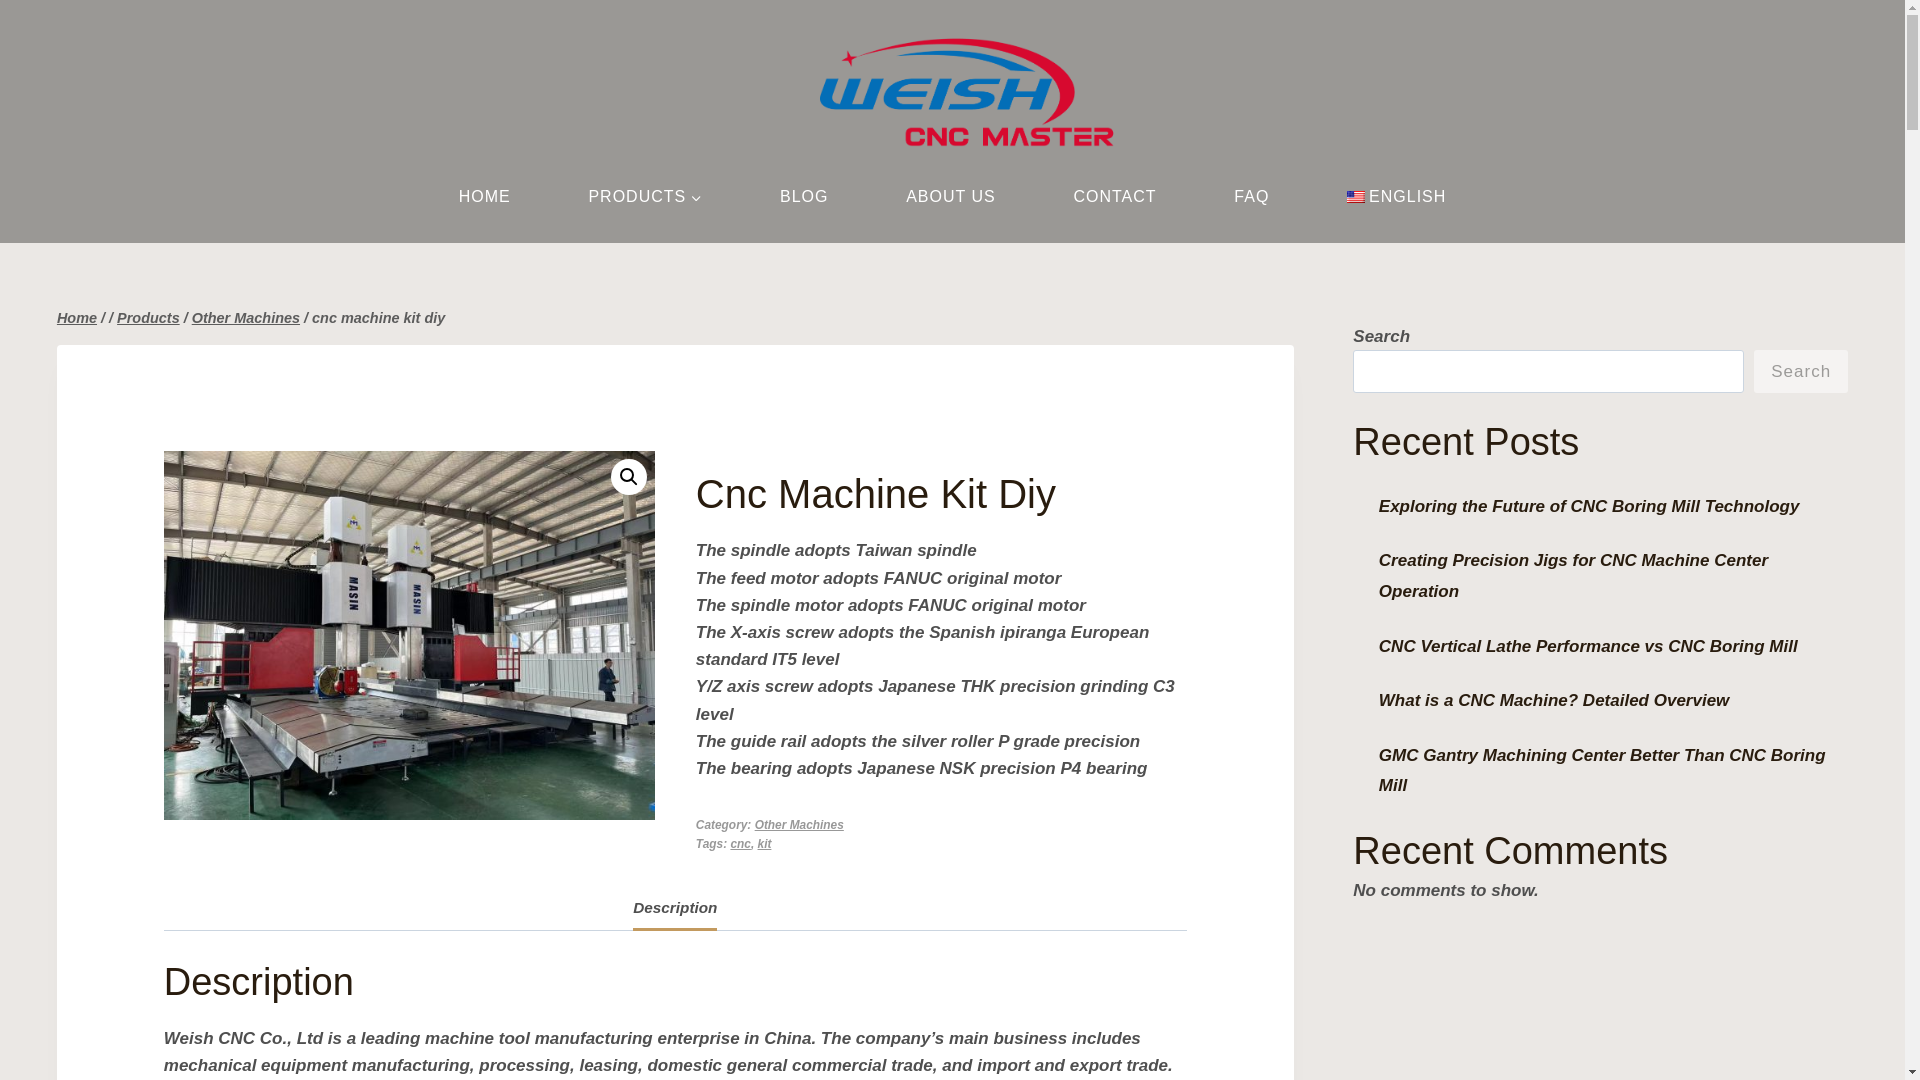  I want to click on ENGLISH, so click(1396, 196).